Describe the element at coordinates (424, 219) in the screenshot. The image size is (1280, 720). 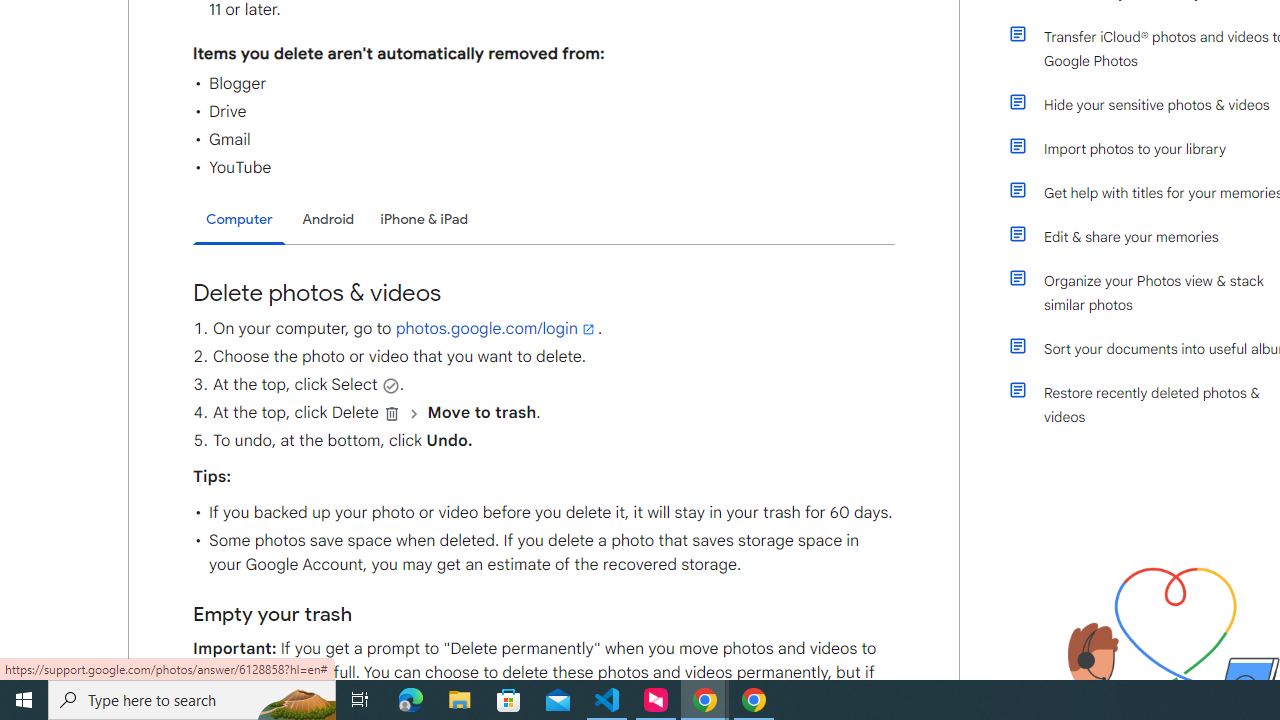
I see `iPhone & iPad` at that location.